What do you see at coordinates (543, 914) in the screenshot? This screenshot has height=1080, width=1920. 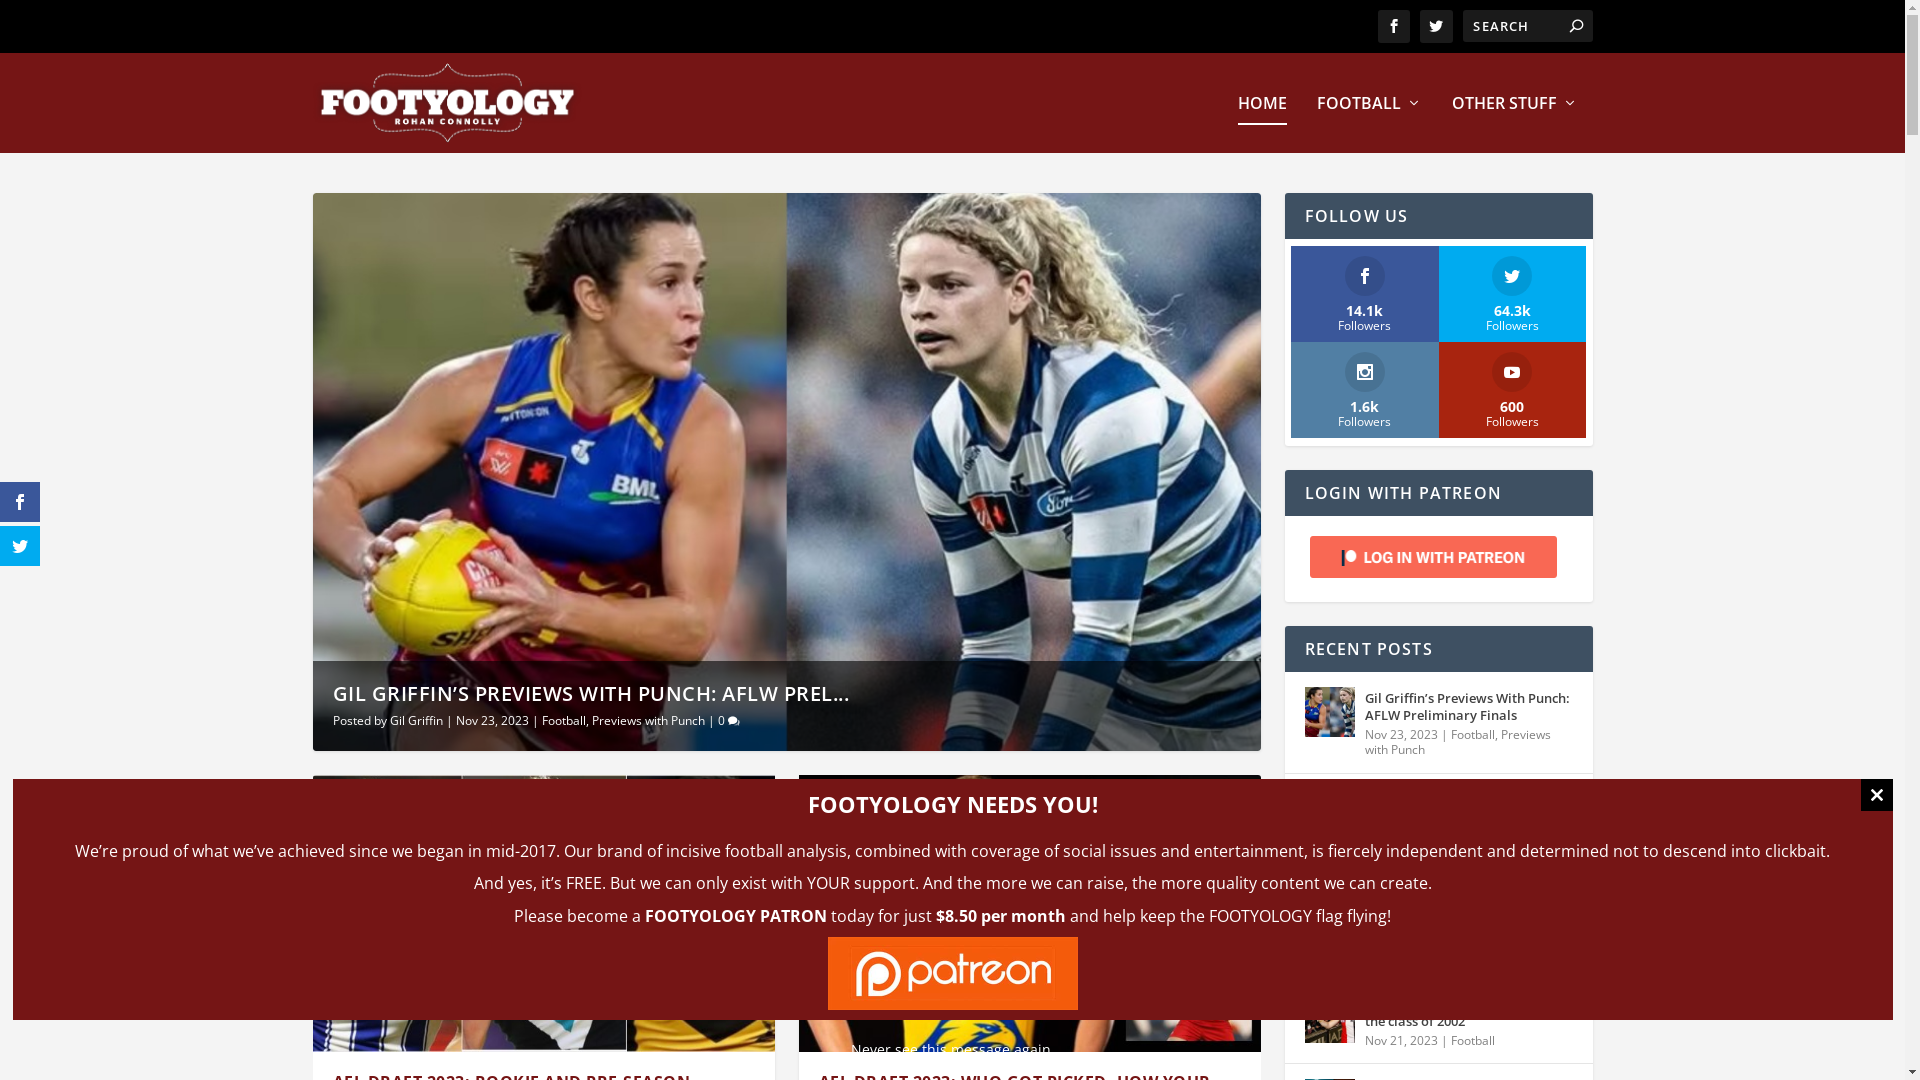 I see `AFL Draft 2023: Rookie and Pre-Season Drafts` at bounding box center [543, 914].